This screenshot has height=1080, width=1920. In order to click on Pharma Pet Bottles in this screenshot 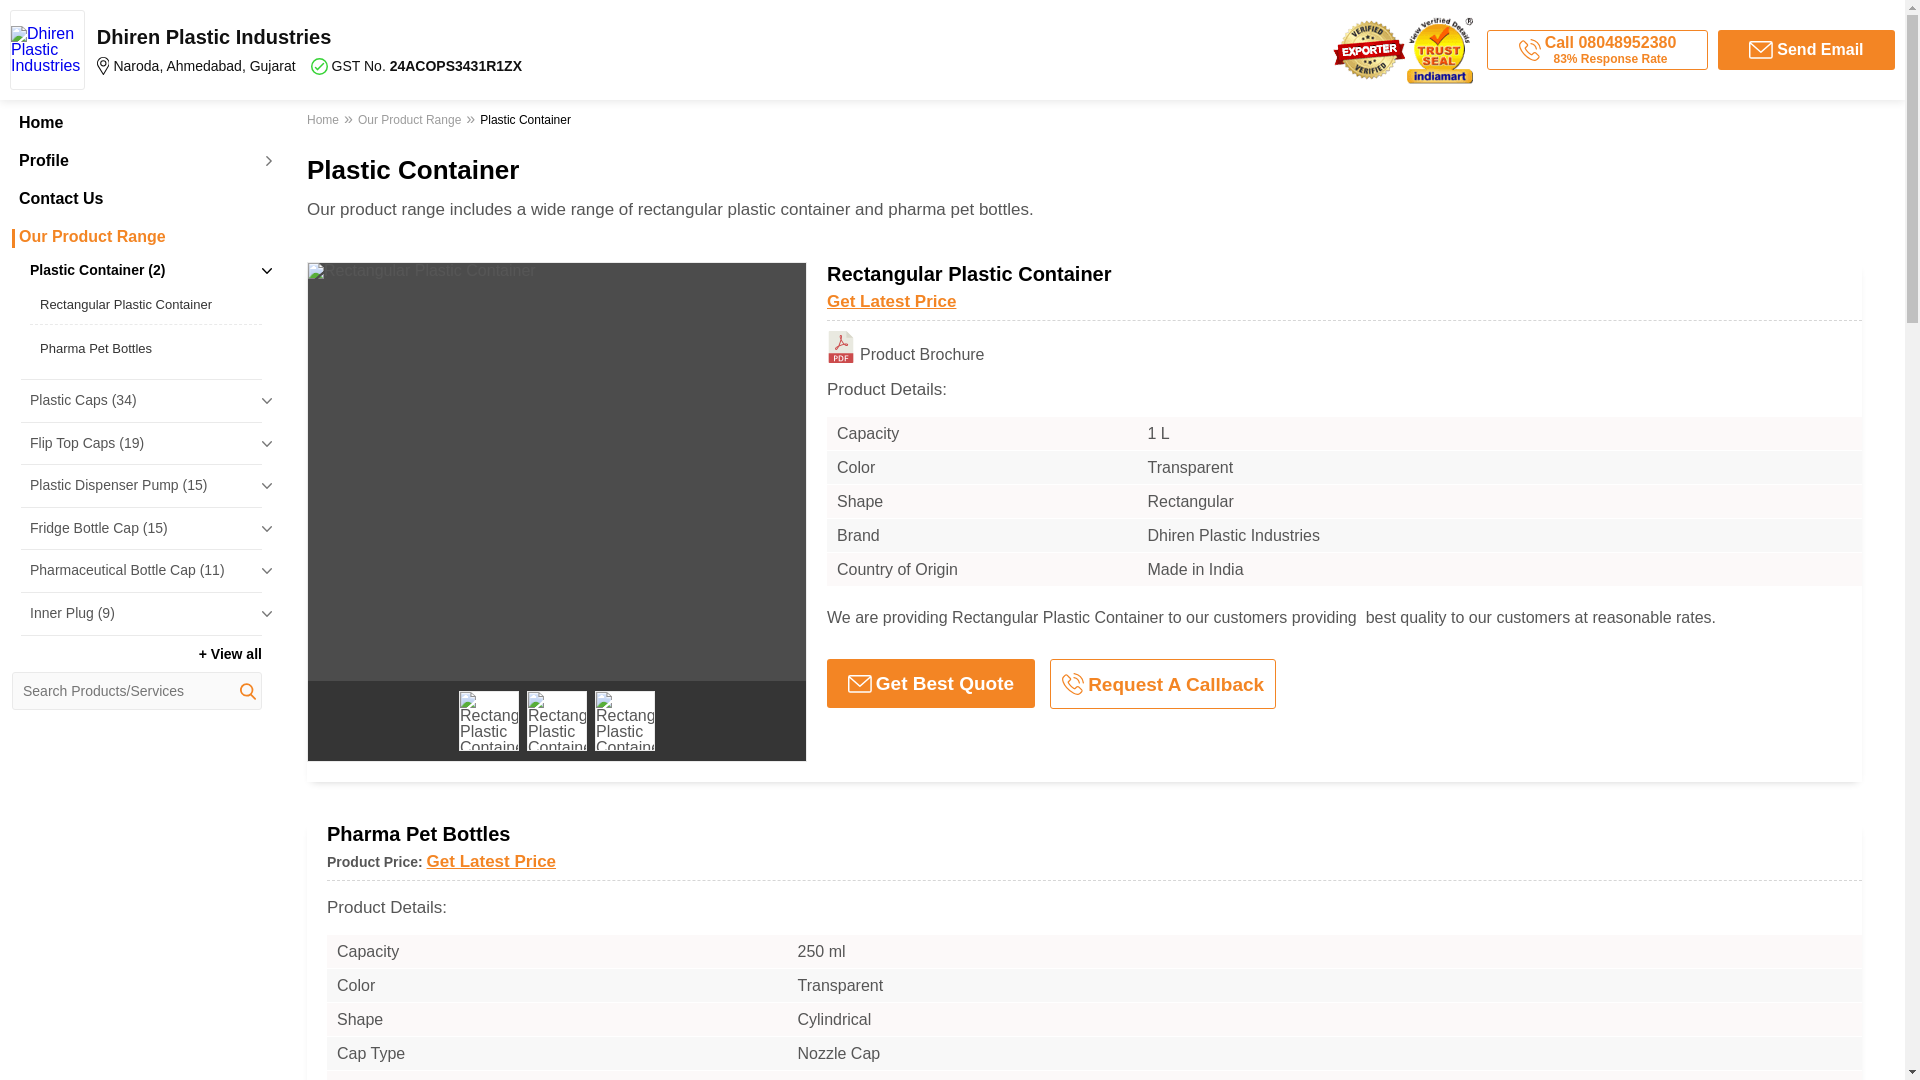, I will do `click(146, 348)`.